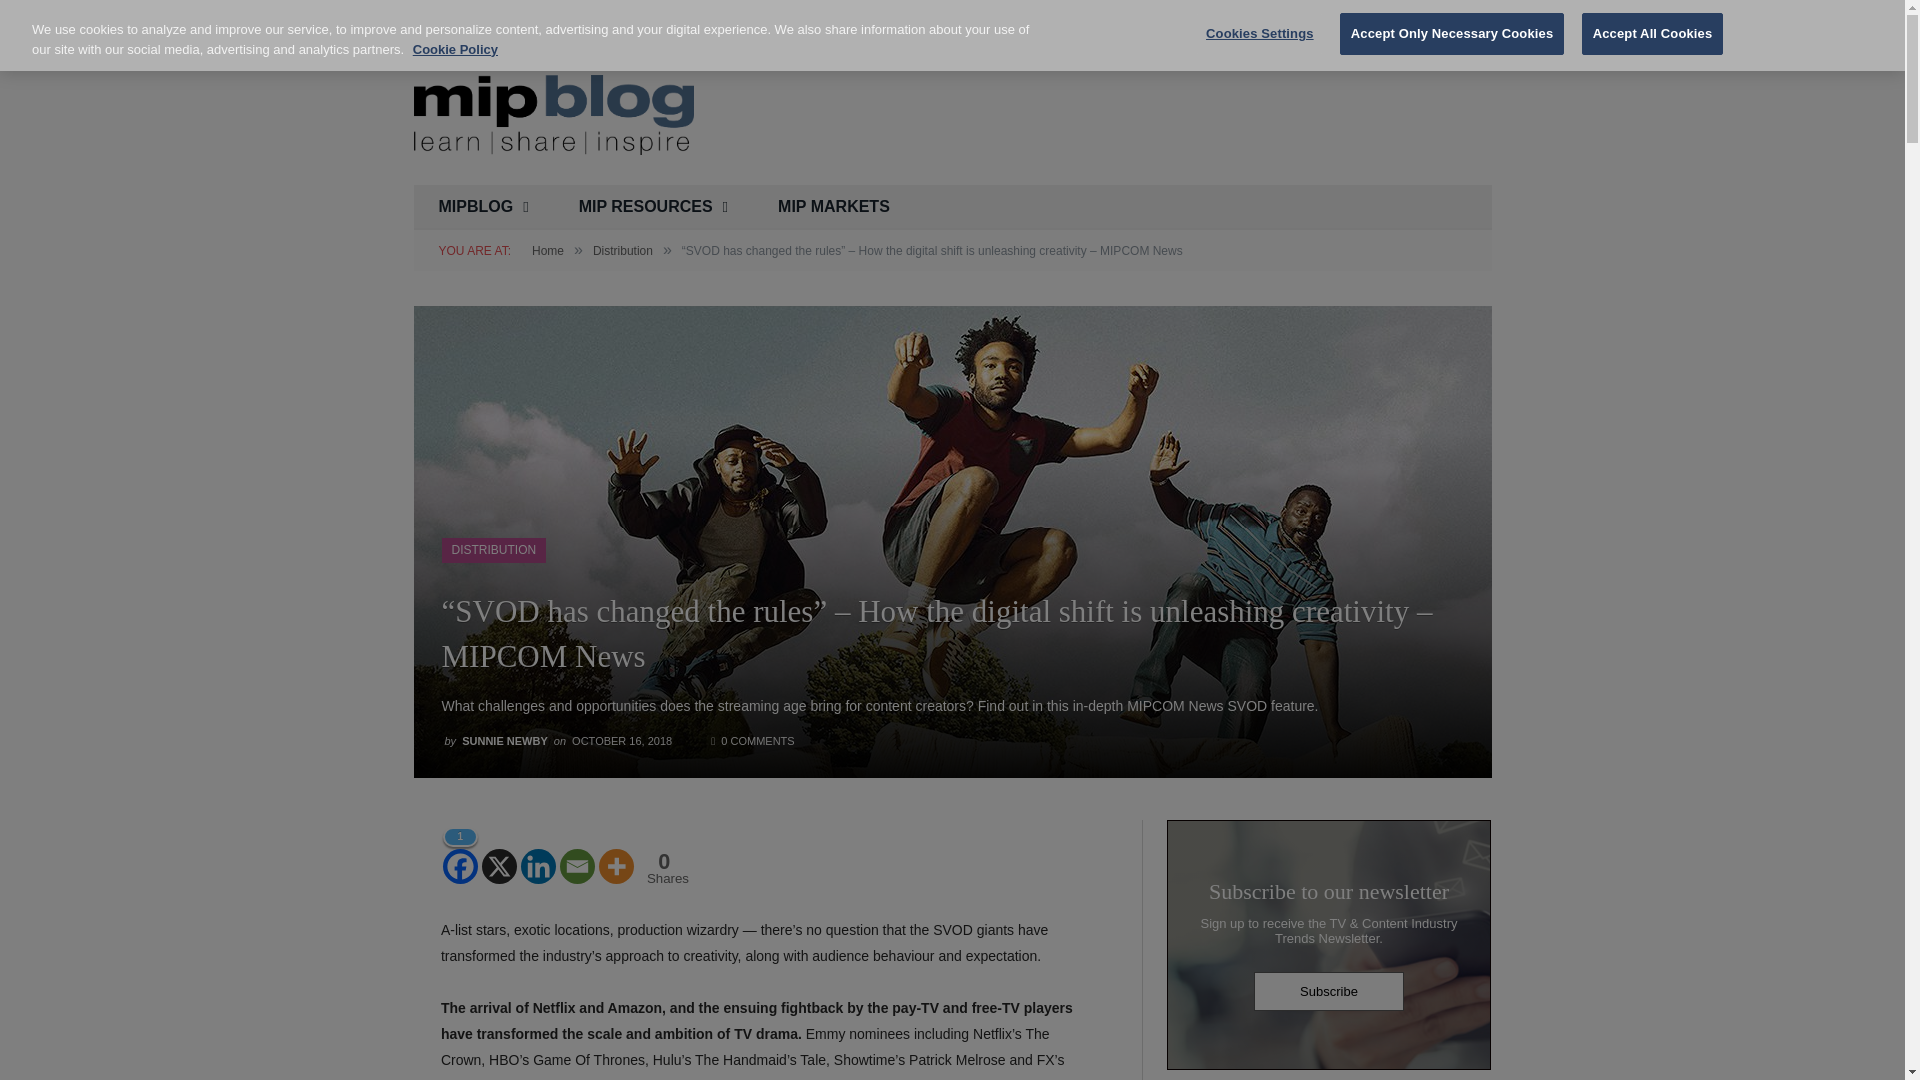 This screenshot has width=1920, height=1080. I want to click on Posts by Sunnie Newby, so click(504, 741).